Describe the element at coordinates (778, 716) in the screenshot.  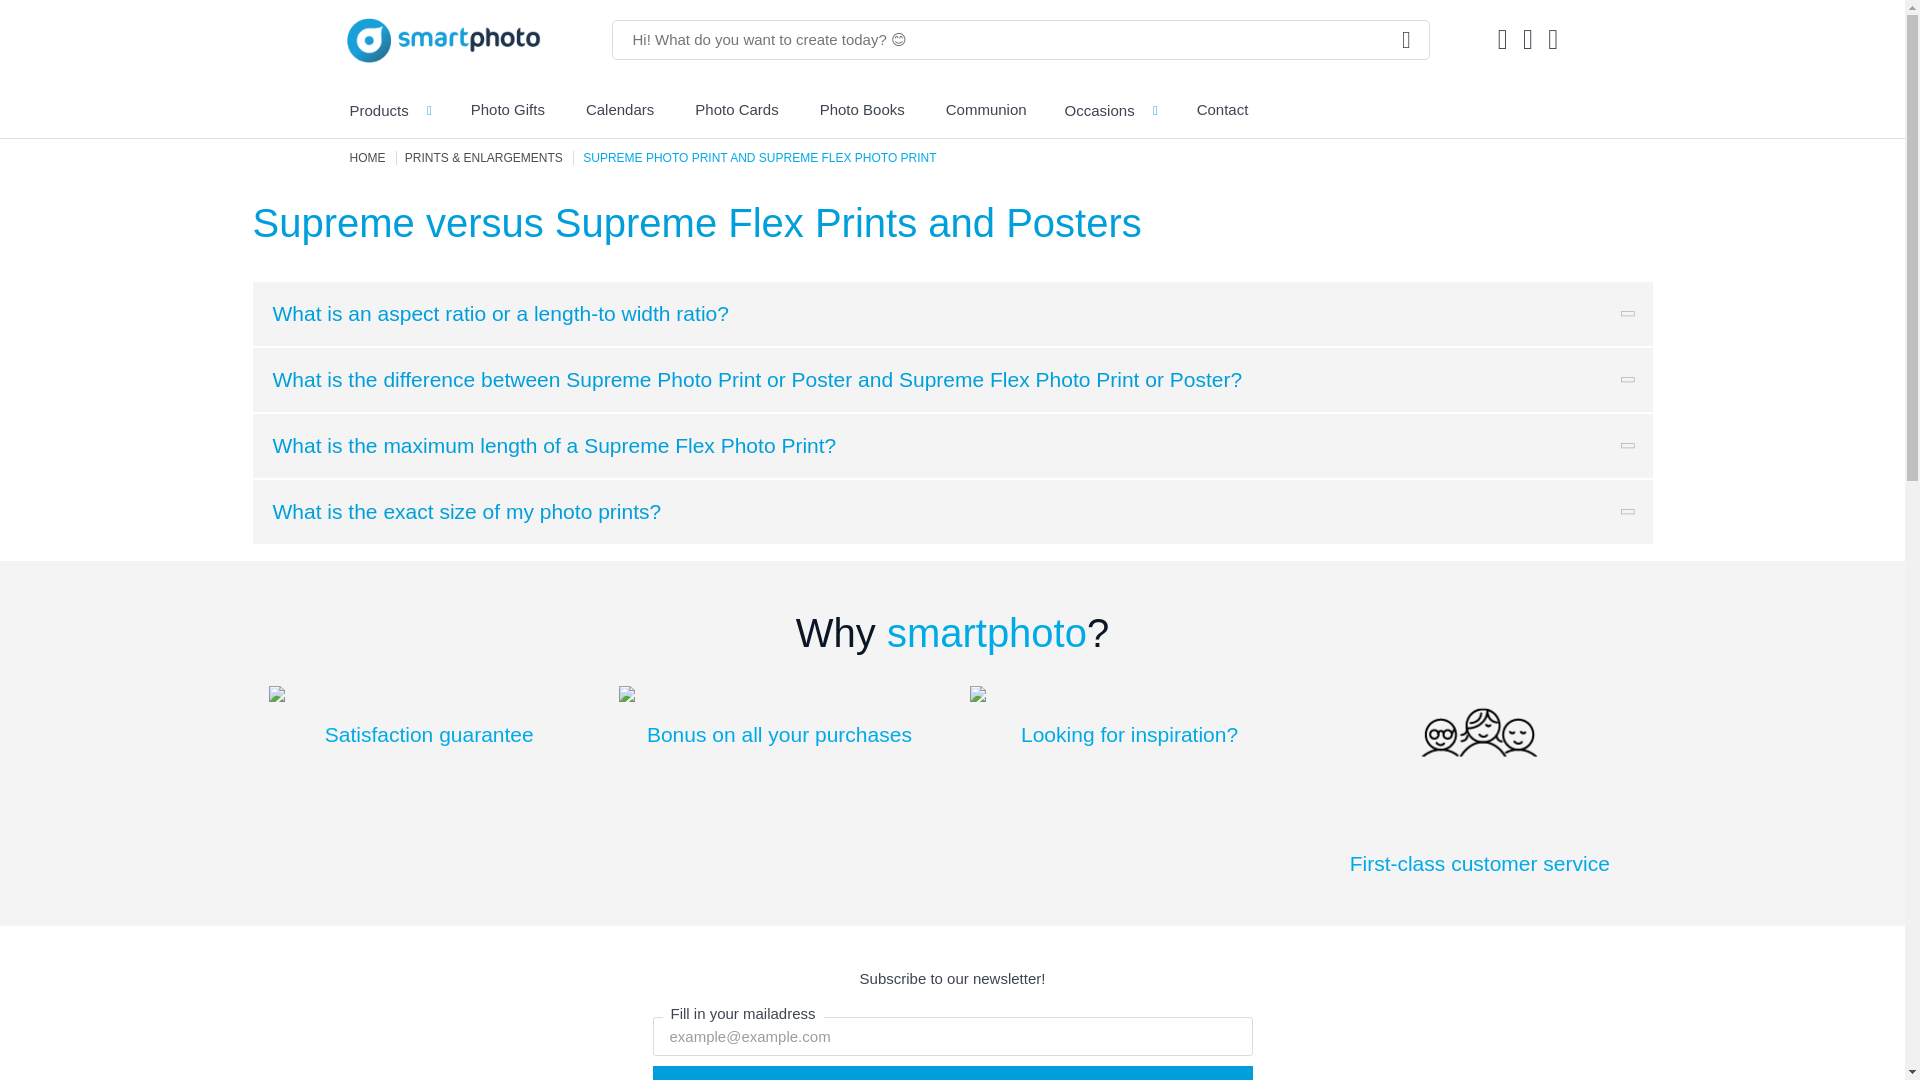
I see `Bonus on all your purchases` at that location.